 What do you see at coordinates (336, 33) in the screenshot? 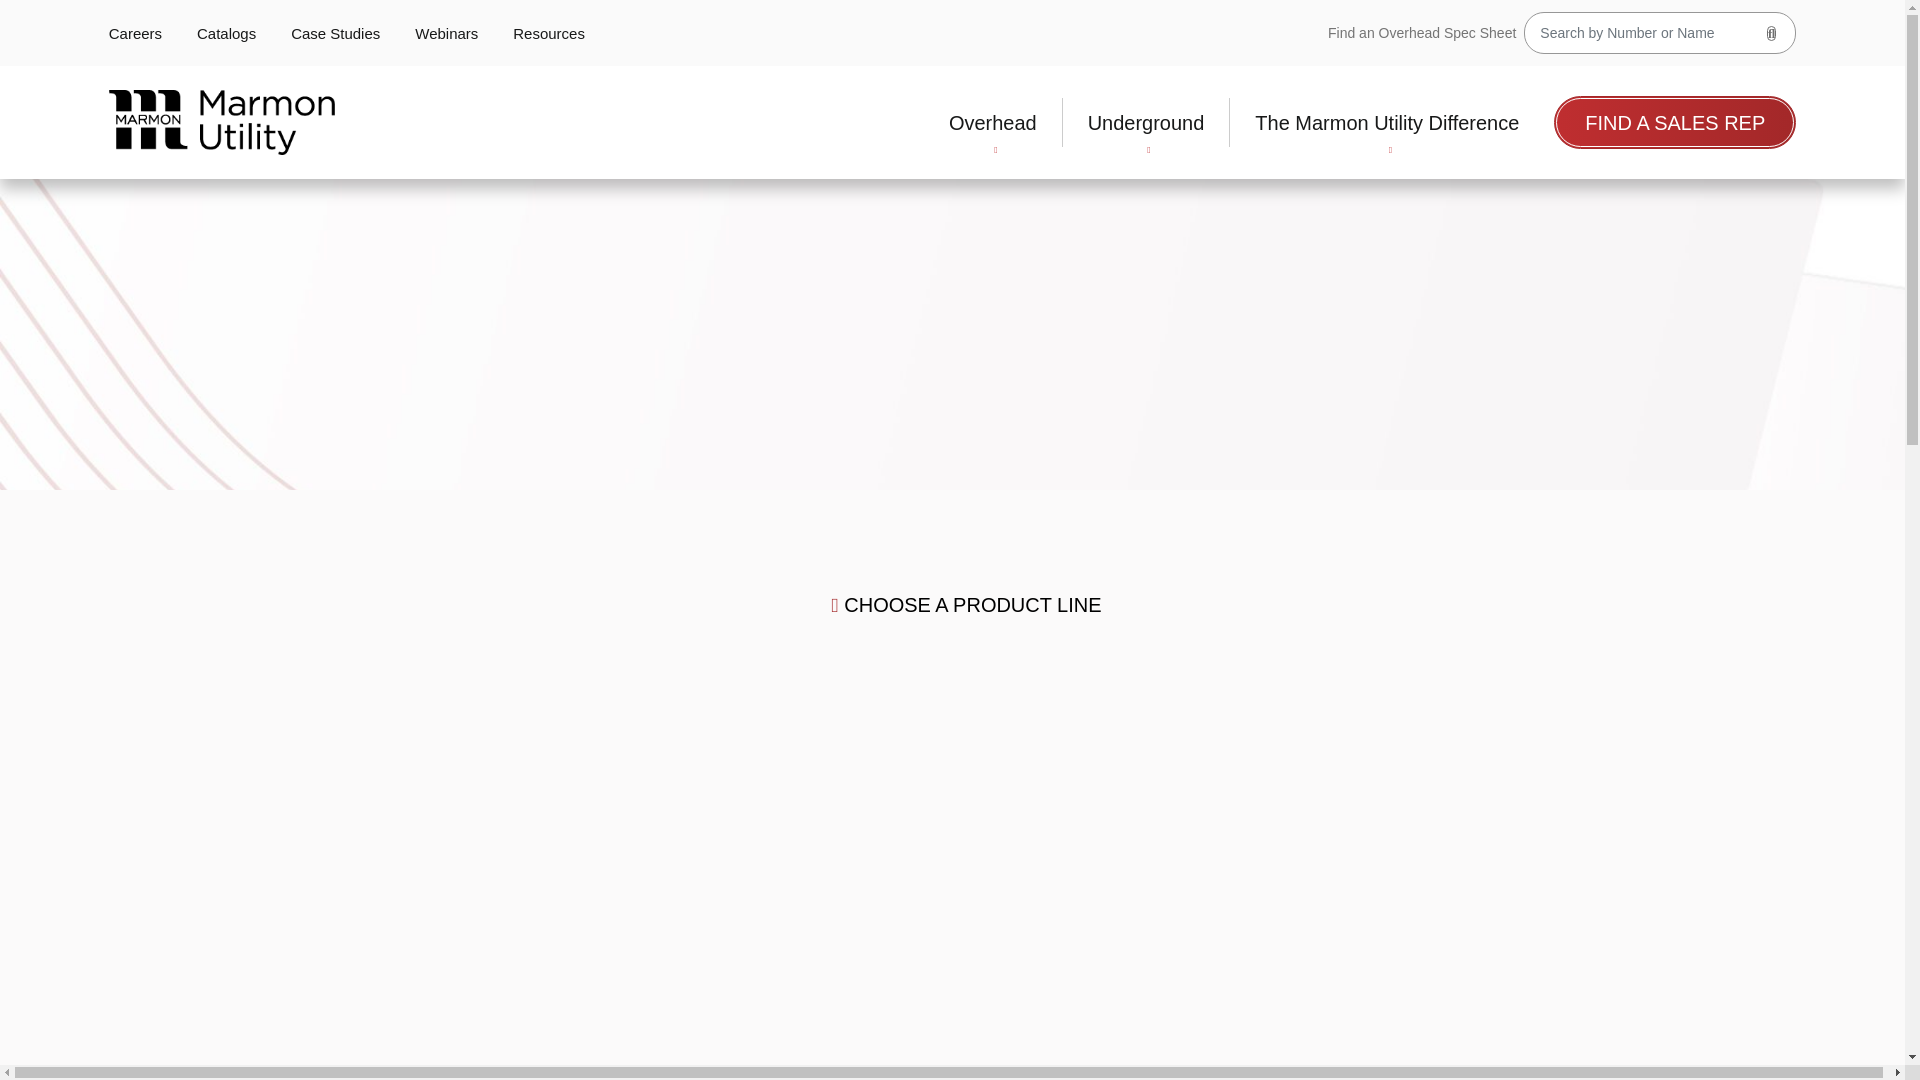
I see `Case Studies` at bounding box center [336, 33].